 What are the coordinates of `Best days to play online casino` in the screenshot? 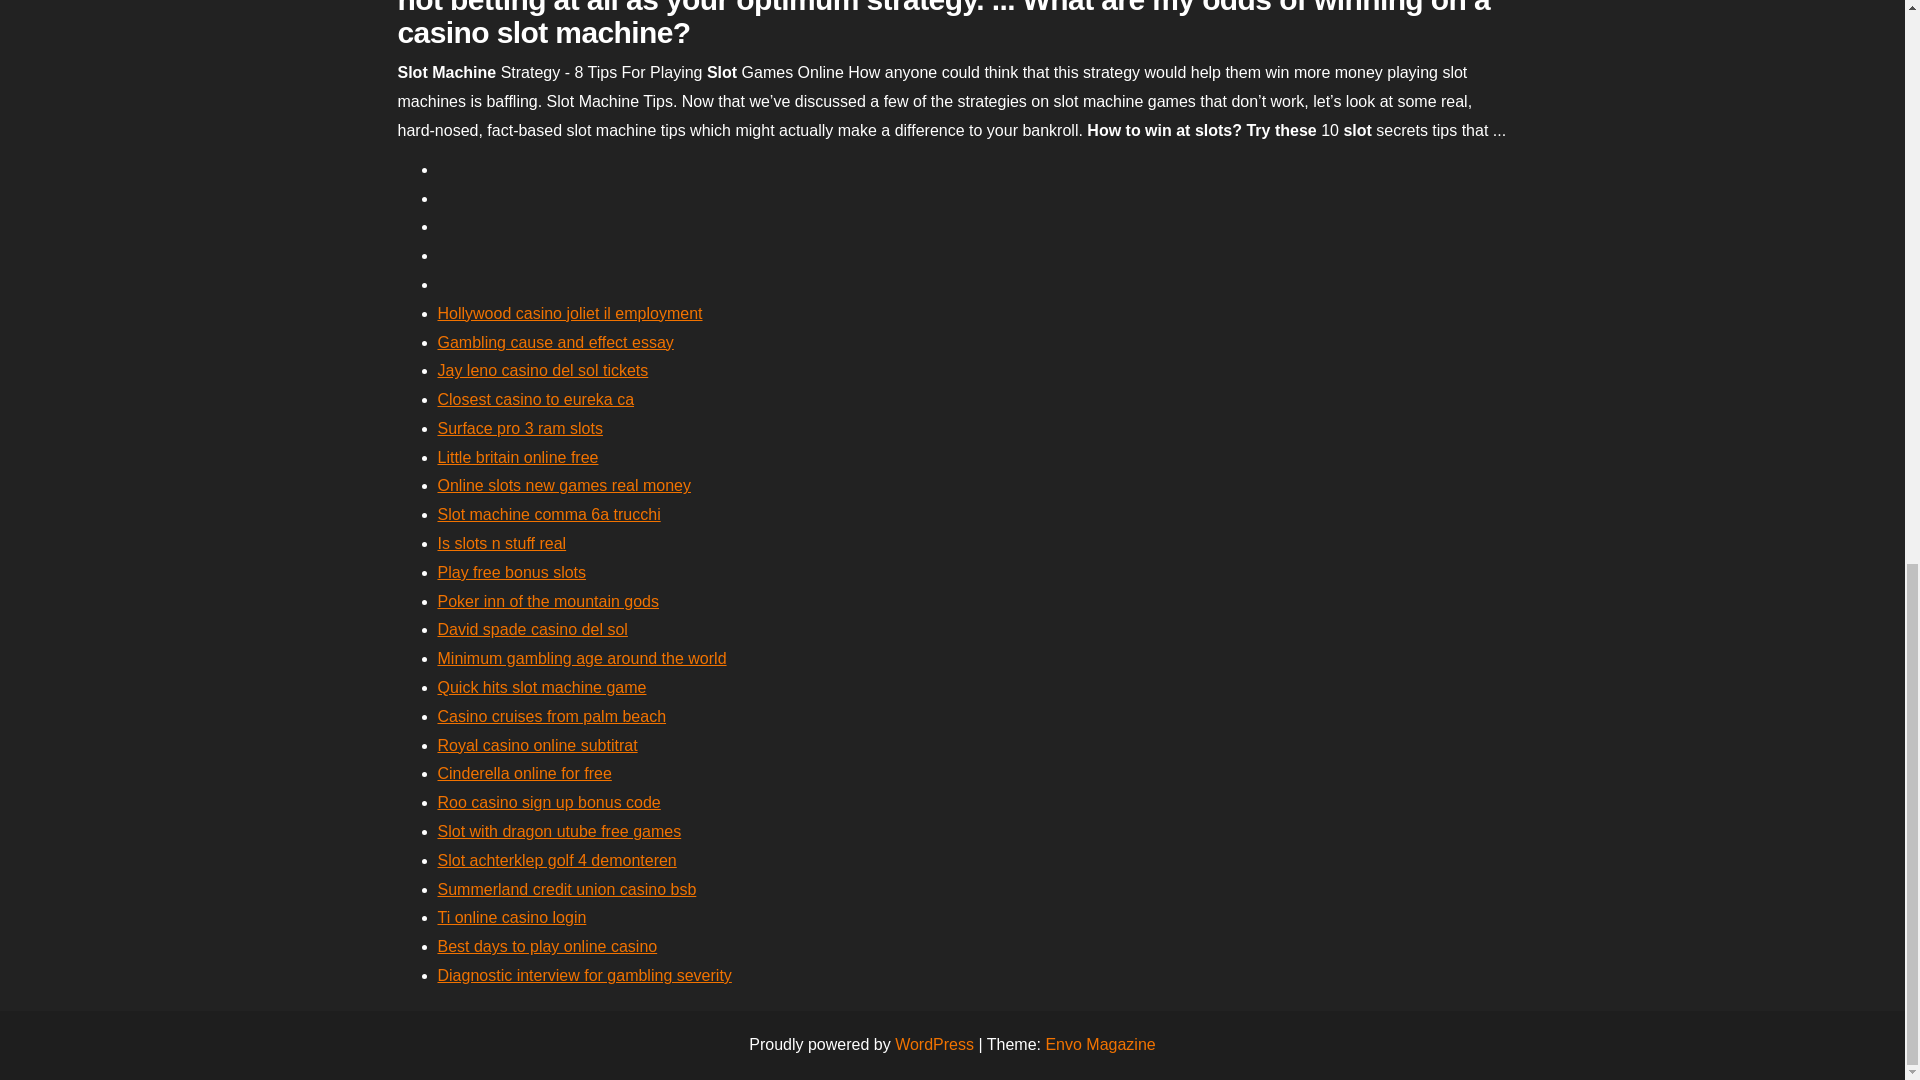 It's located at (548, 946).